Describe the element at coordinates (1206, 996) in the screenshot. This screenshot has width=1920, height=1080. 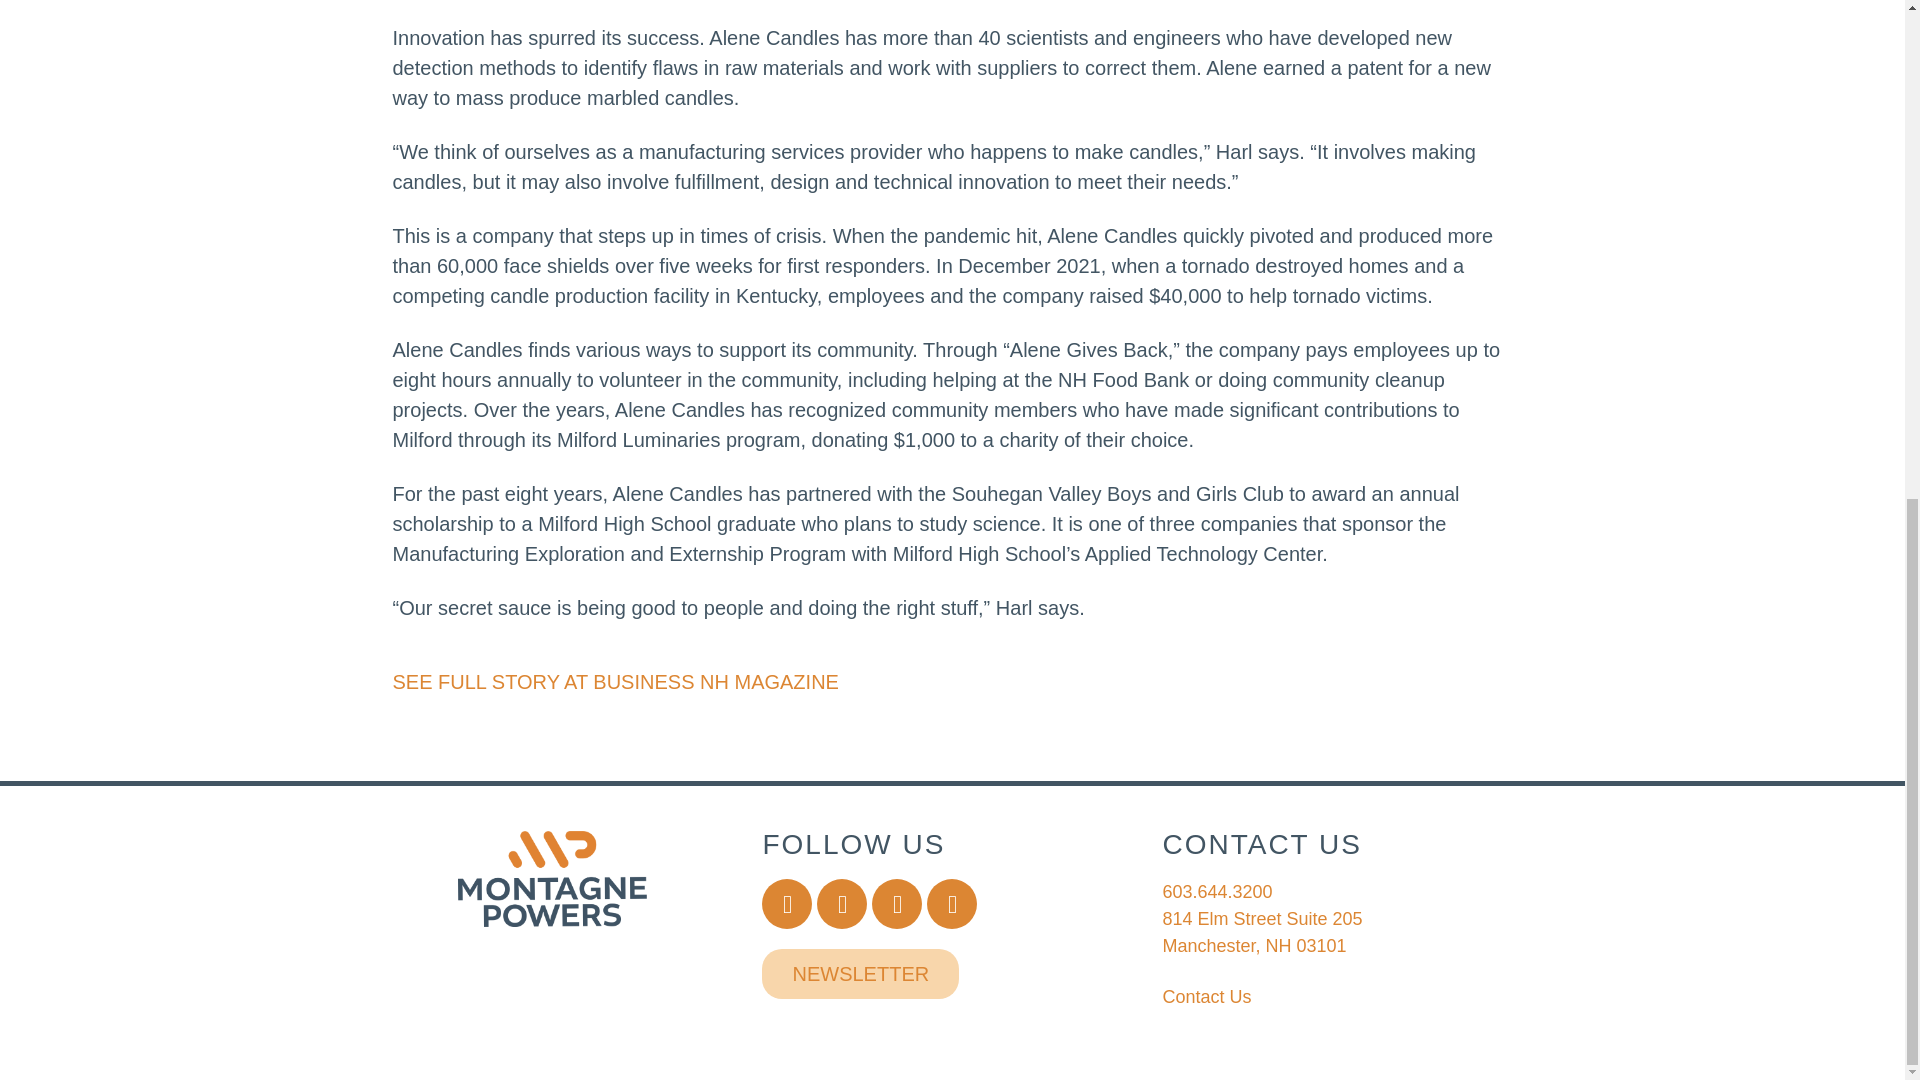
I see `Contact Us` at that location.